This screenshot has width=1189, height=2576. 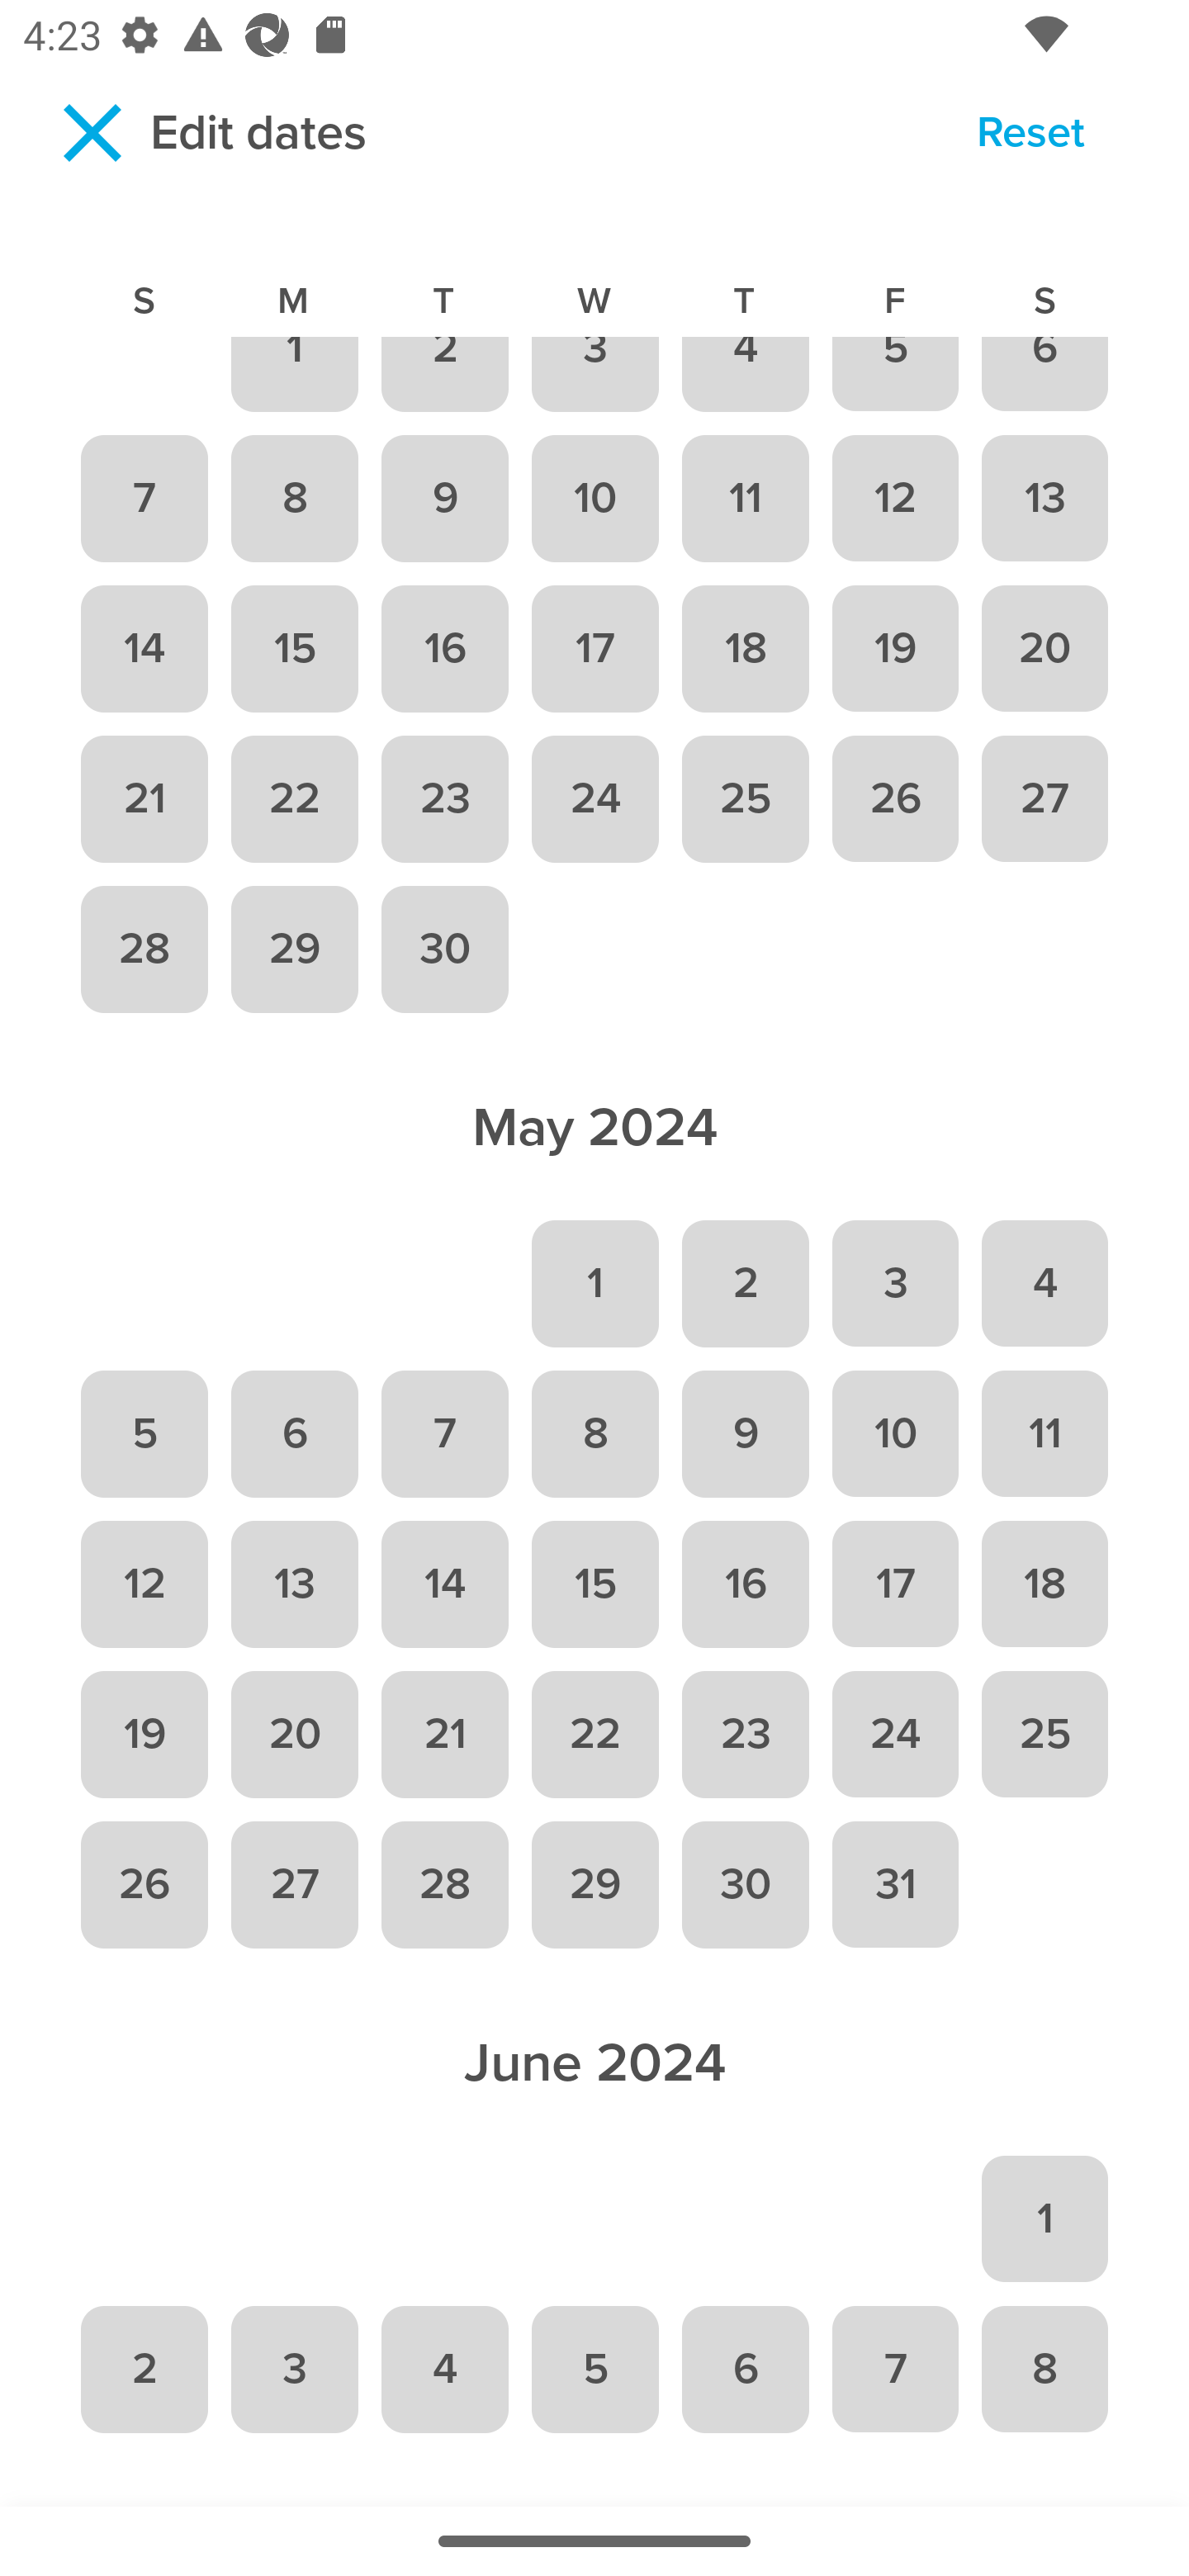 What do you see at coordinates (1045, 2368) in the screenshot?
I see `8` at bounding box center [1045, 2368].